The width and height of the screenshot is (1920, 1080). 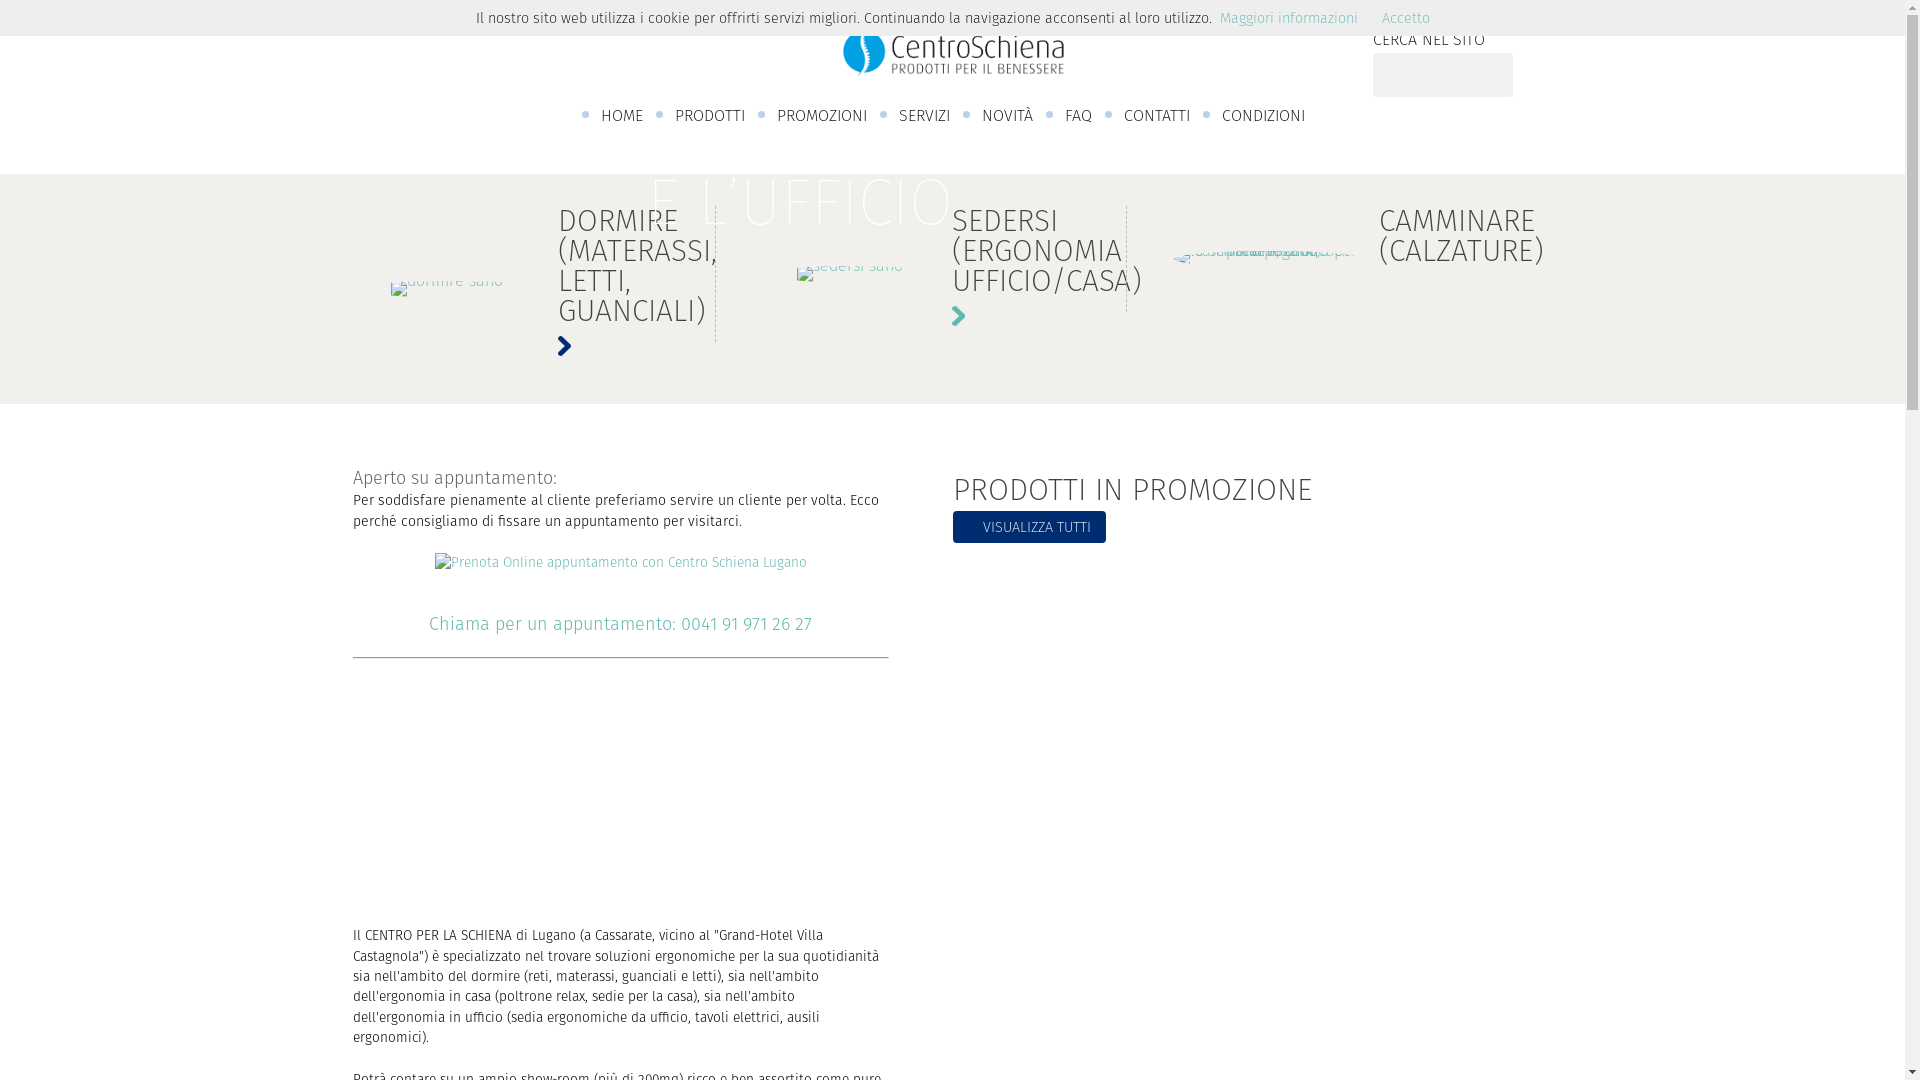 I want to click on Camminare (Calzature), so click(x=1268, y=259).